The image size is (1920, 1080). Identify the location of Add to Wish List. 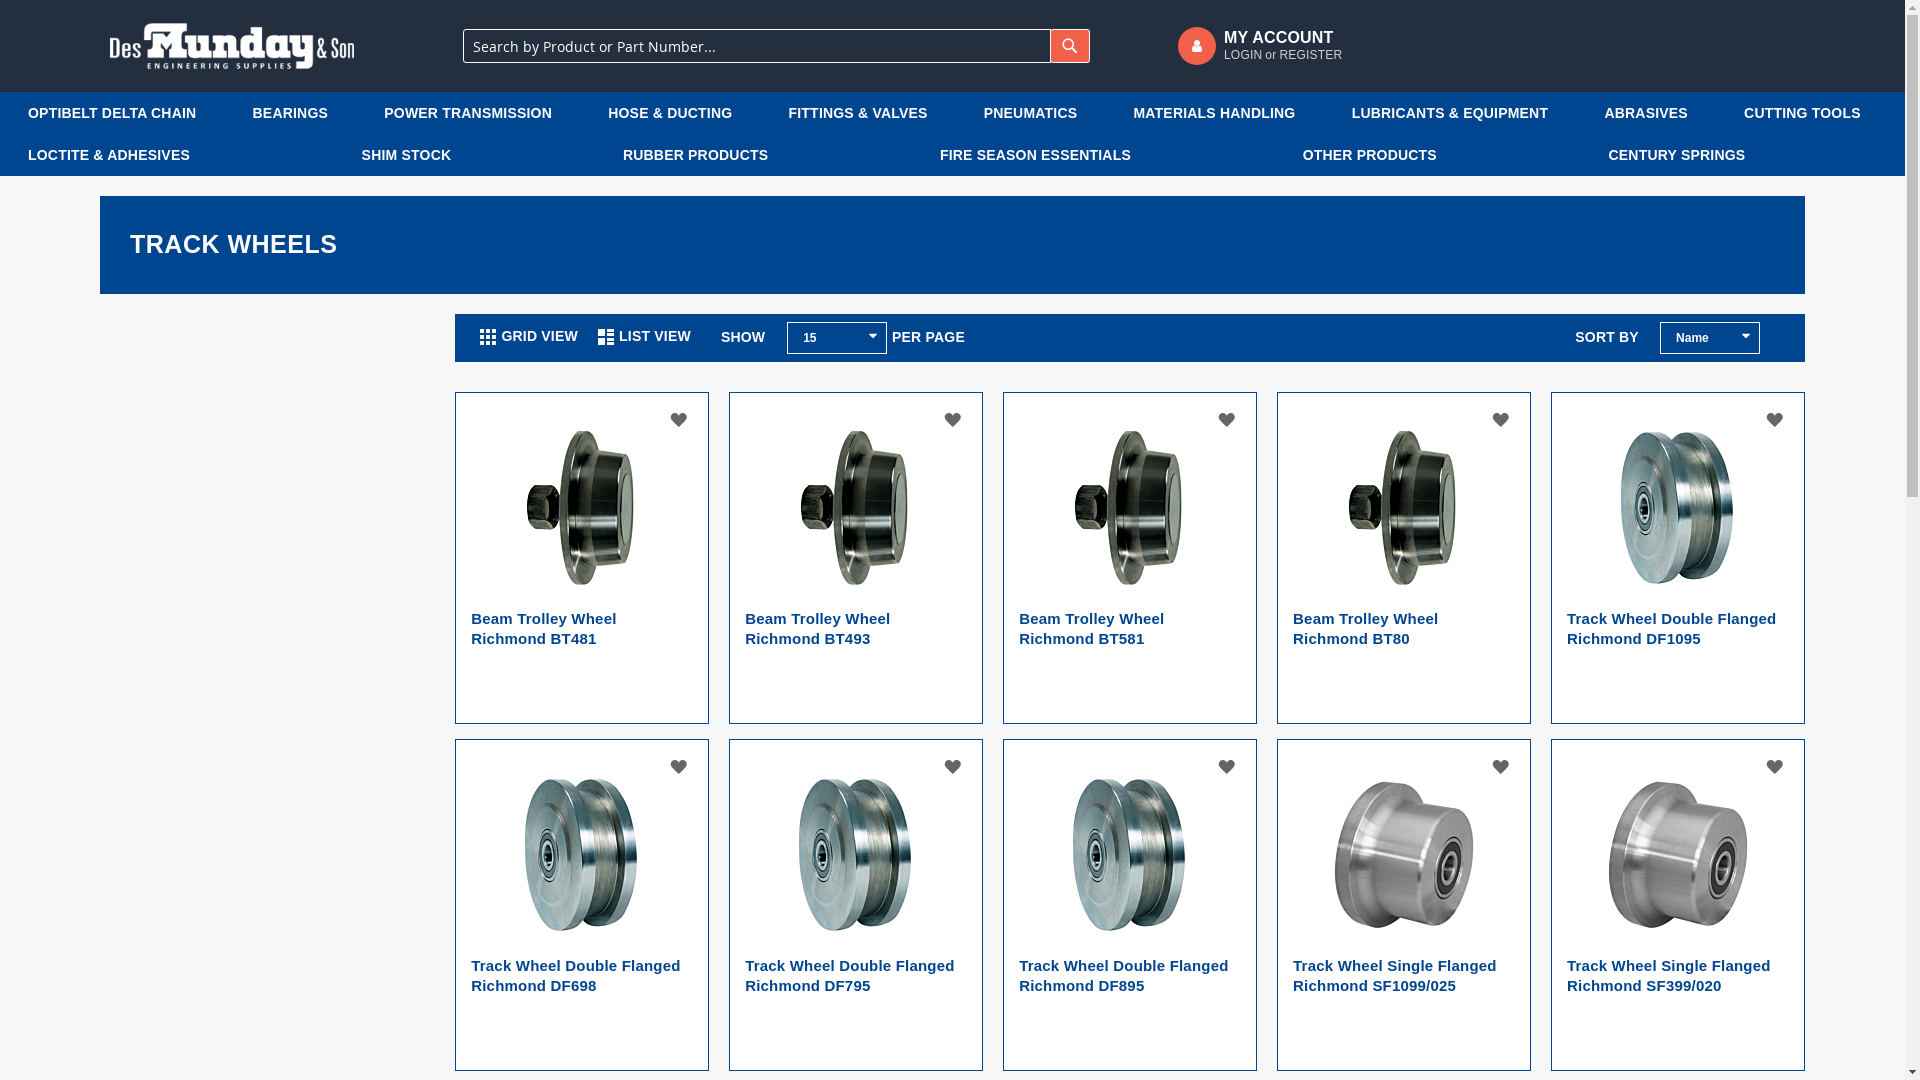
(954, 767).